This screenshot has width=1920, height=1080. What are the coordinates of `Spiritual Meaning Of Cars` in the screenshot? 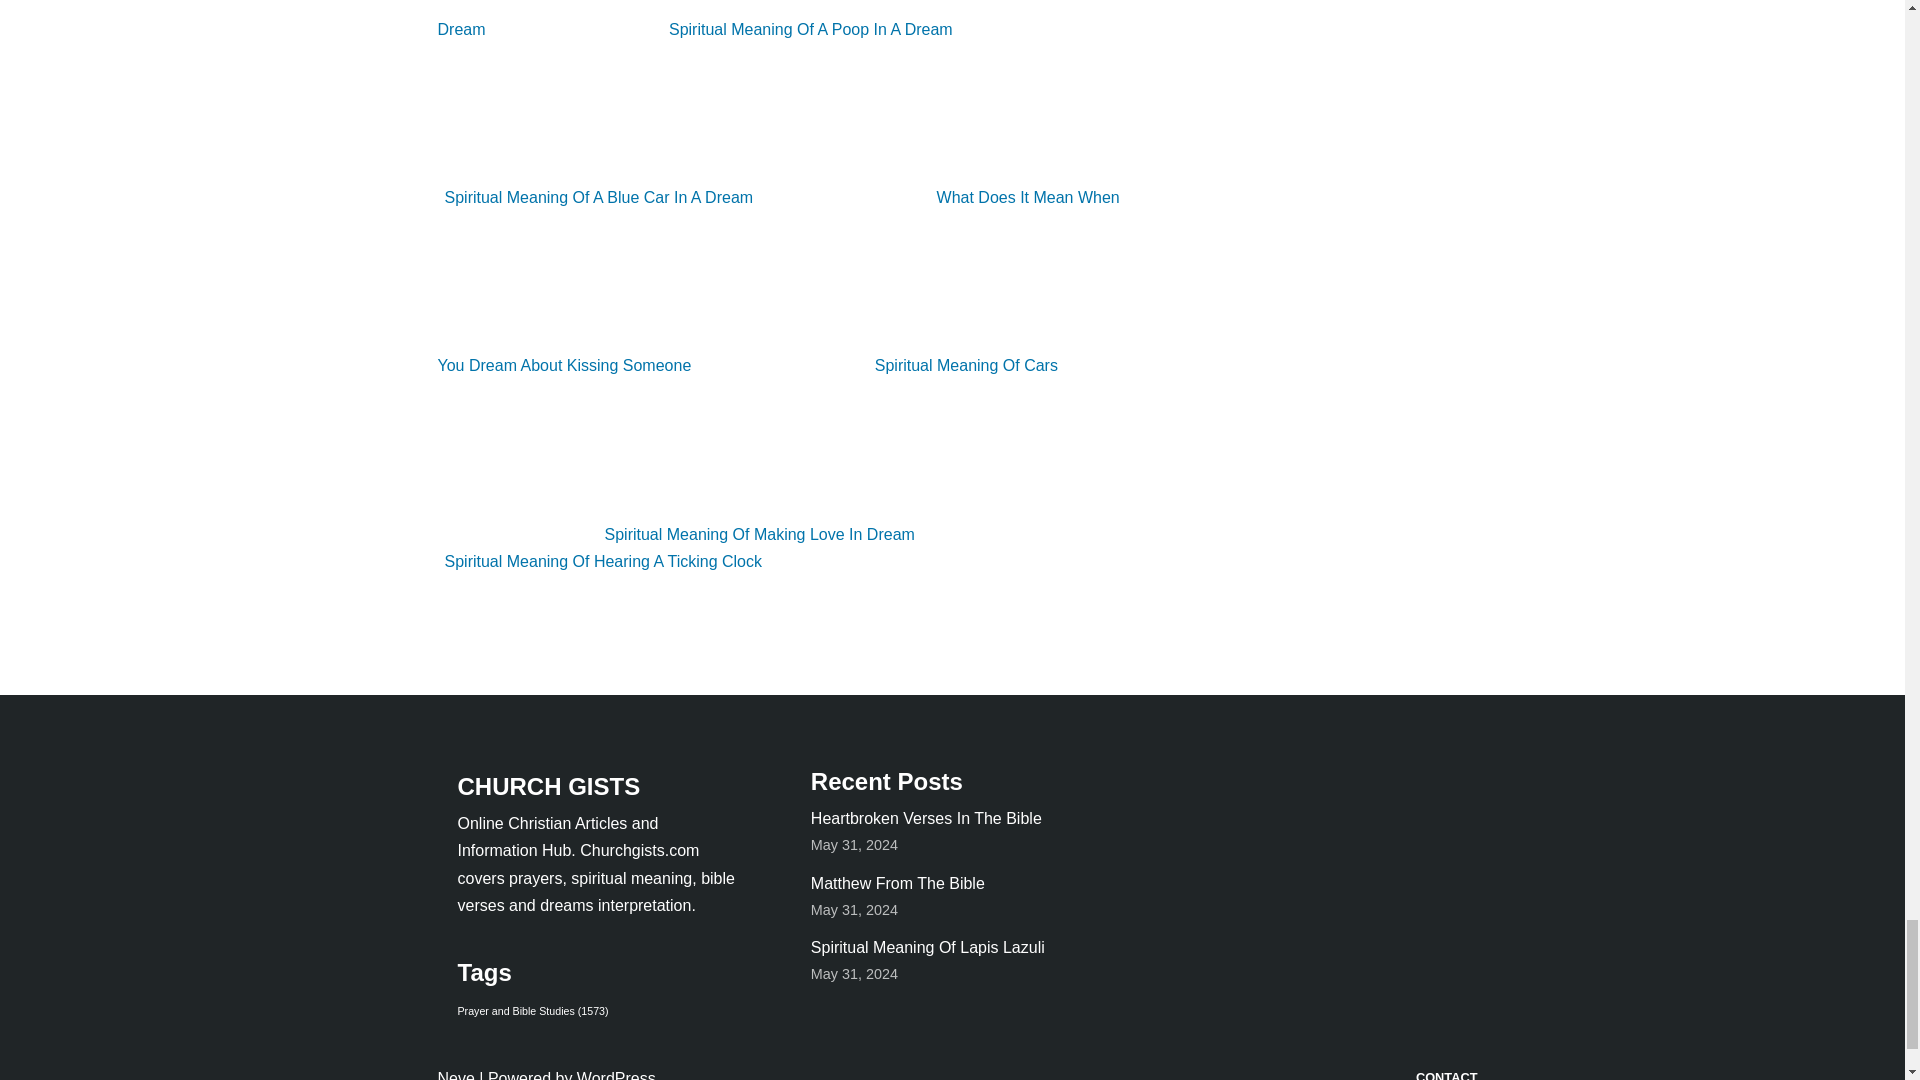 It's located at (886, 365).